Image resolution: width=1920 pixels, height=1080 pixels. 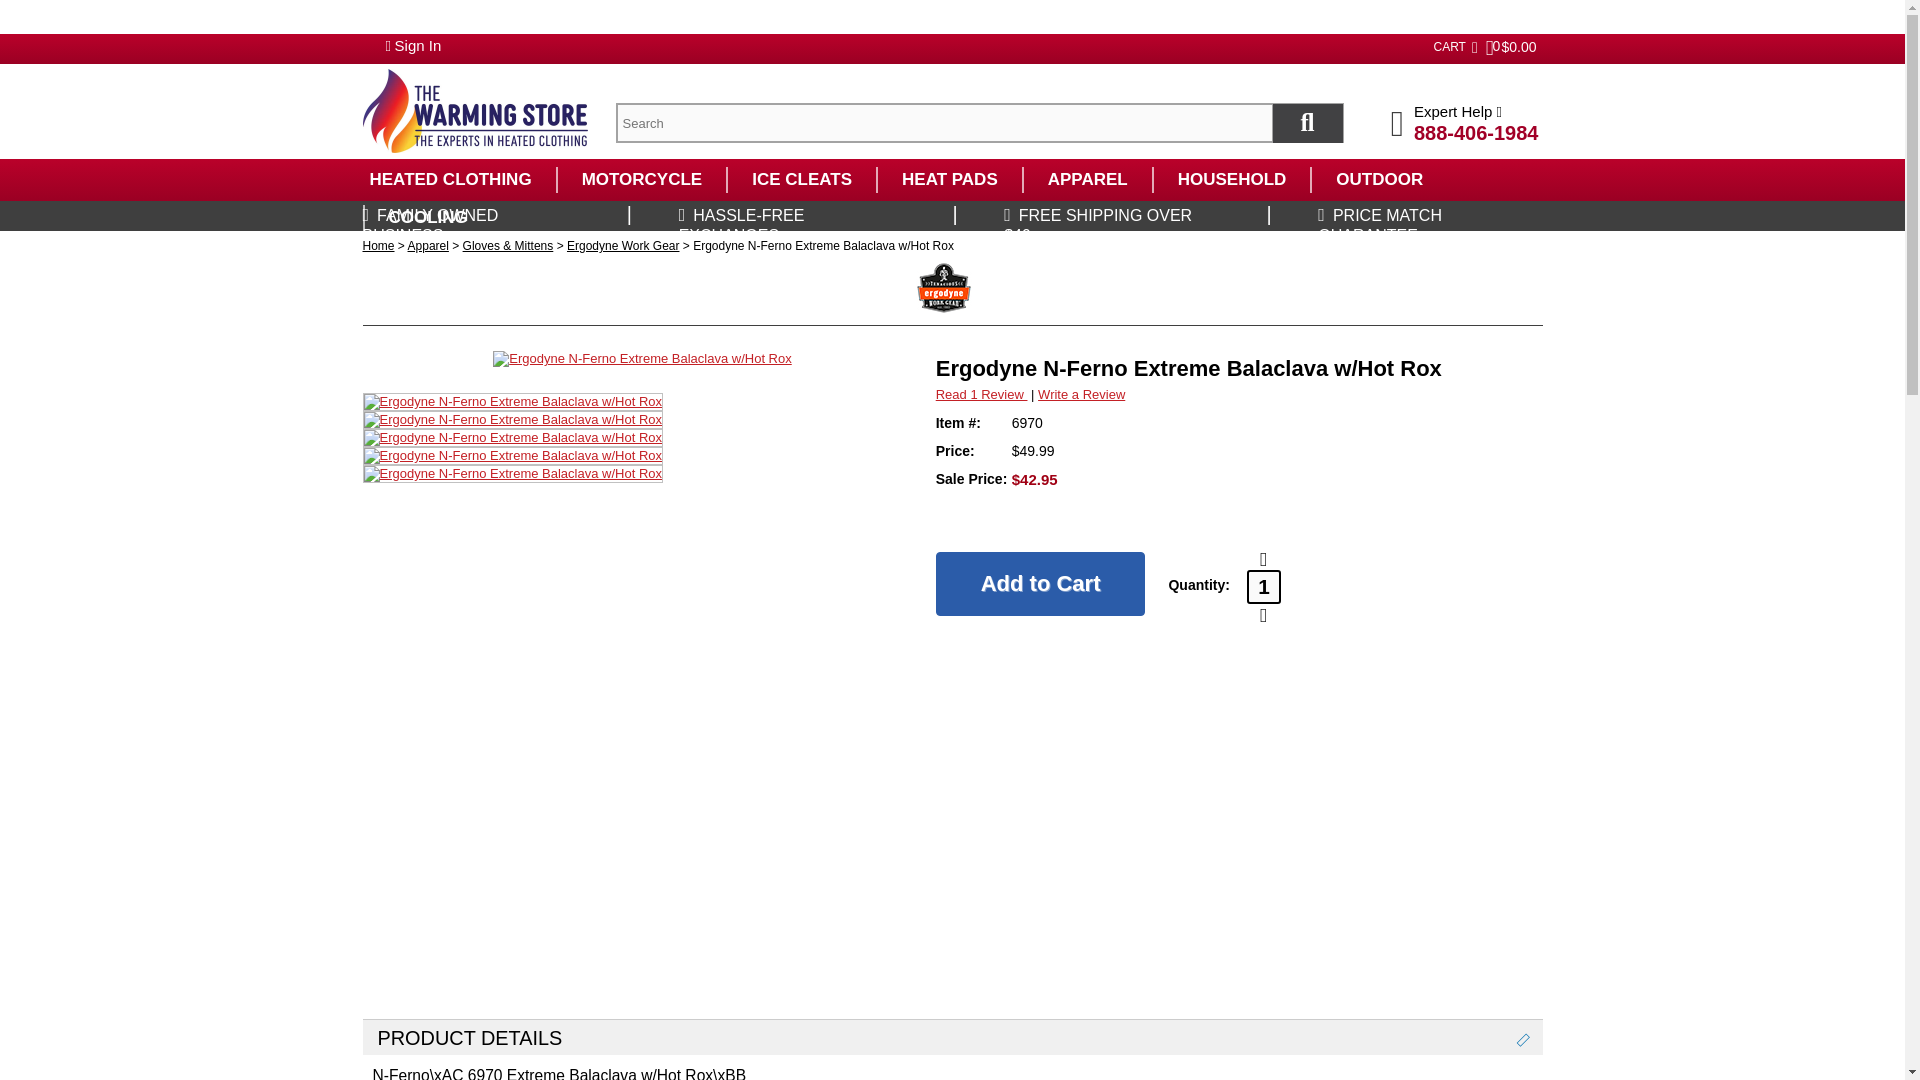 I want to click on Sign In, so click(x=418, y=45).